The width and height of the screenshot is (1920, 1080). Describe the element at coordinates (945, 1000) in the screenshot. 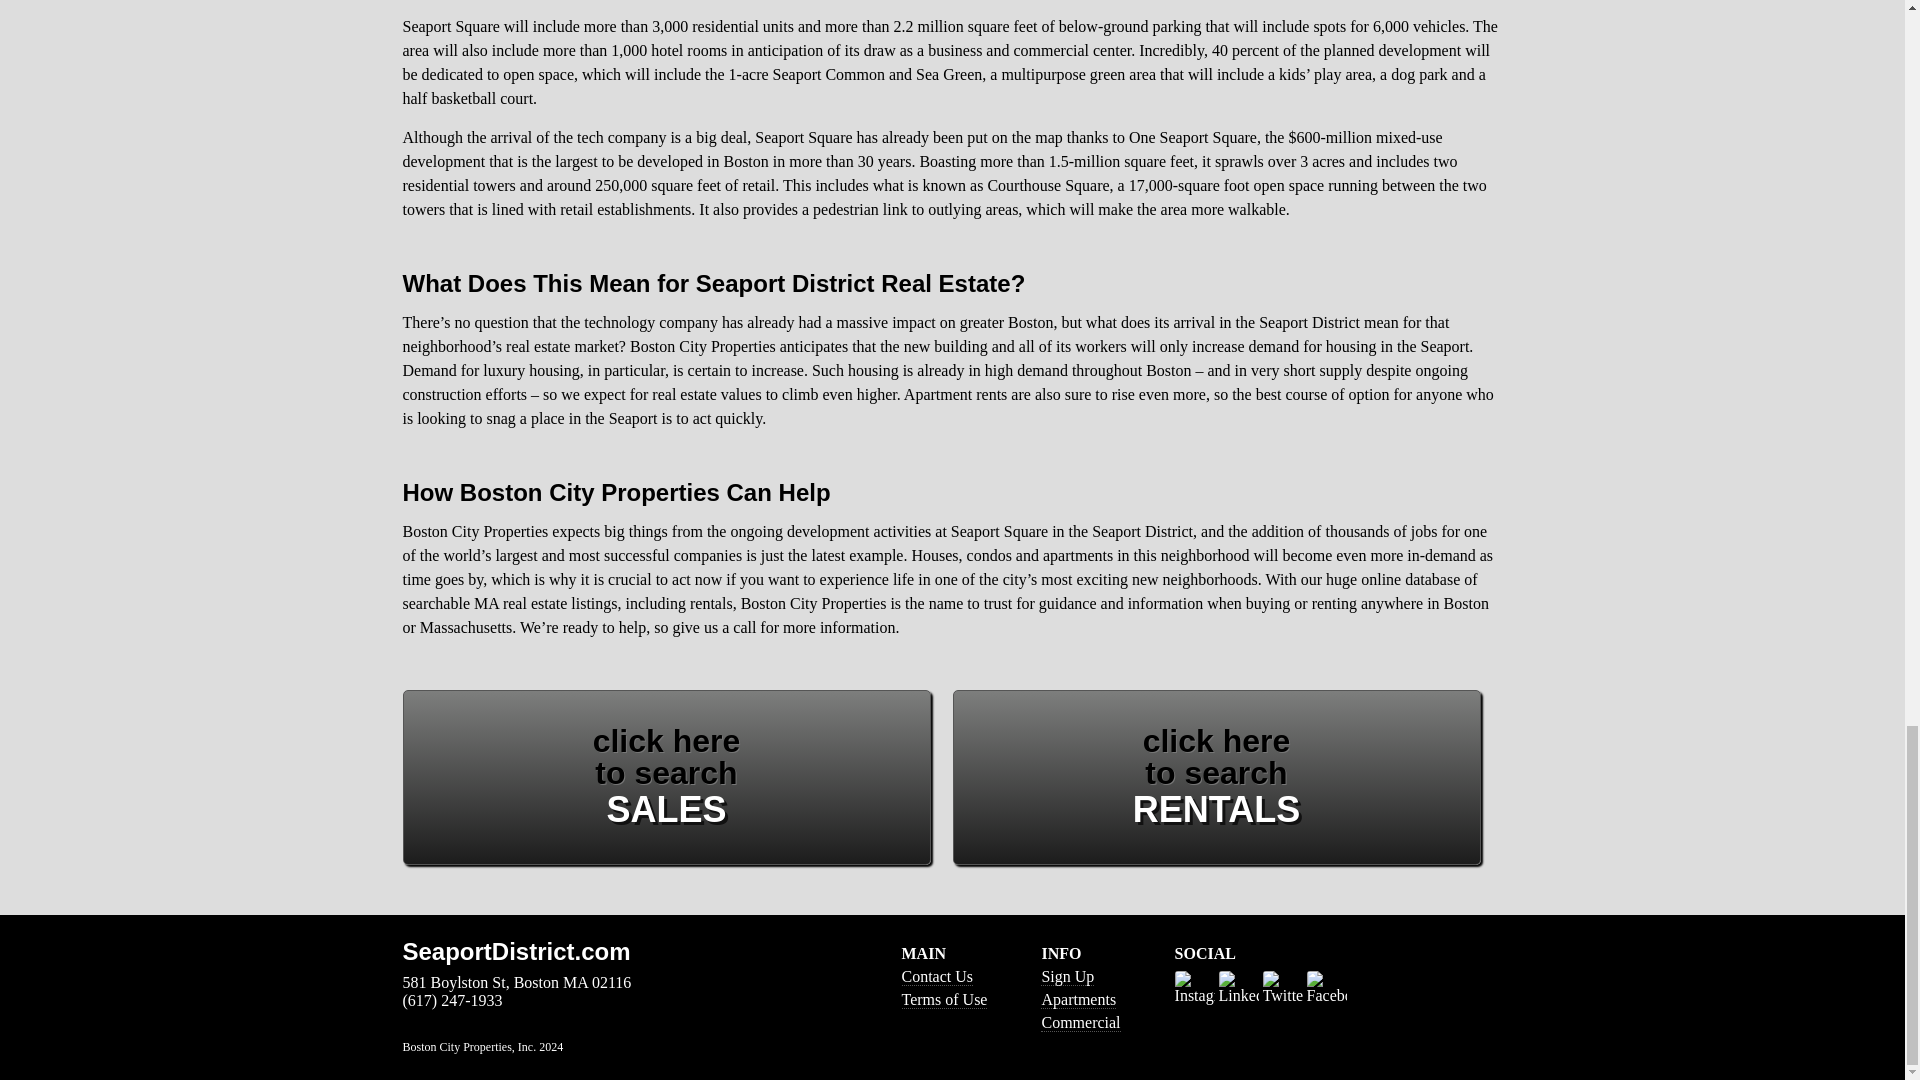

I see `Commercial` at that location.